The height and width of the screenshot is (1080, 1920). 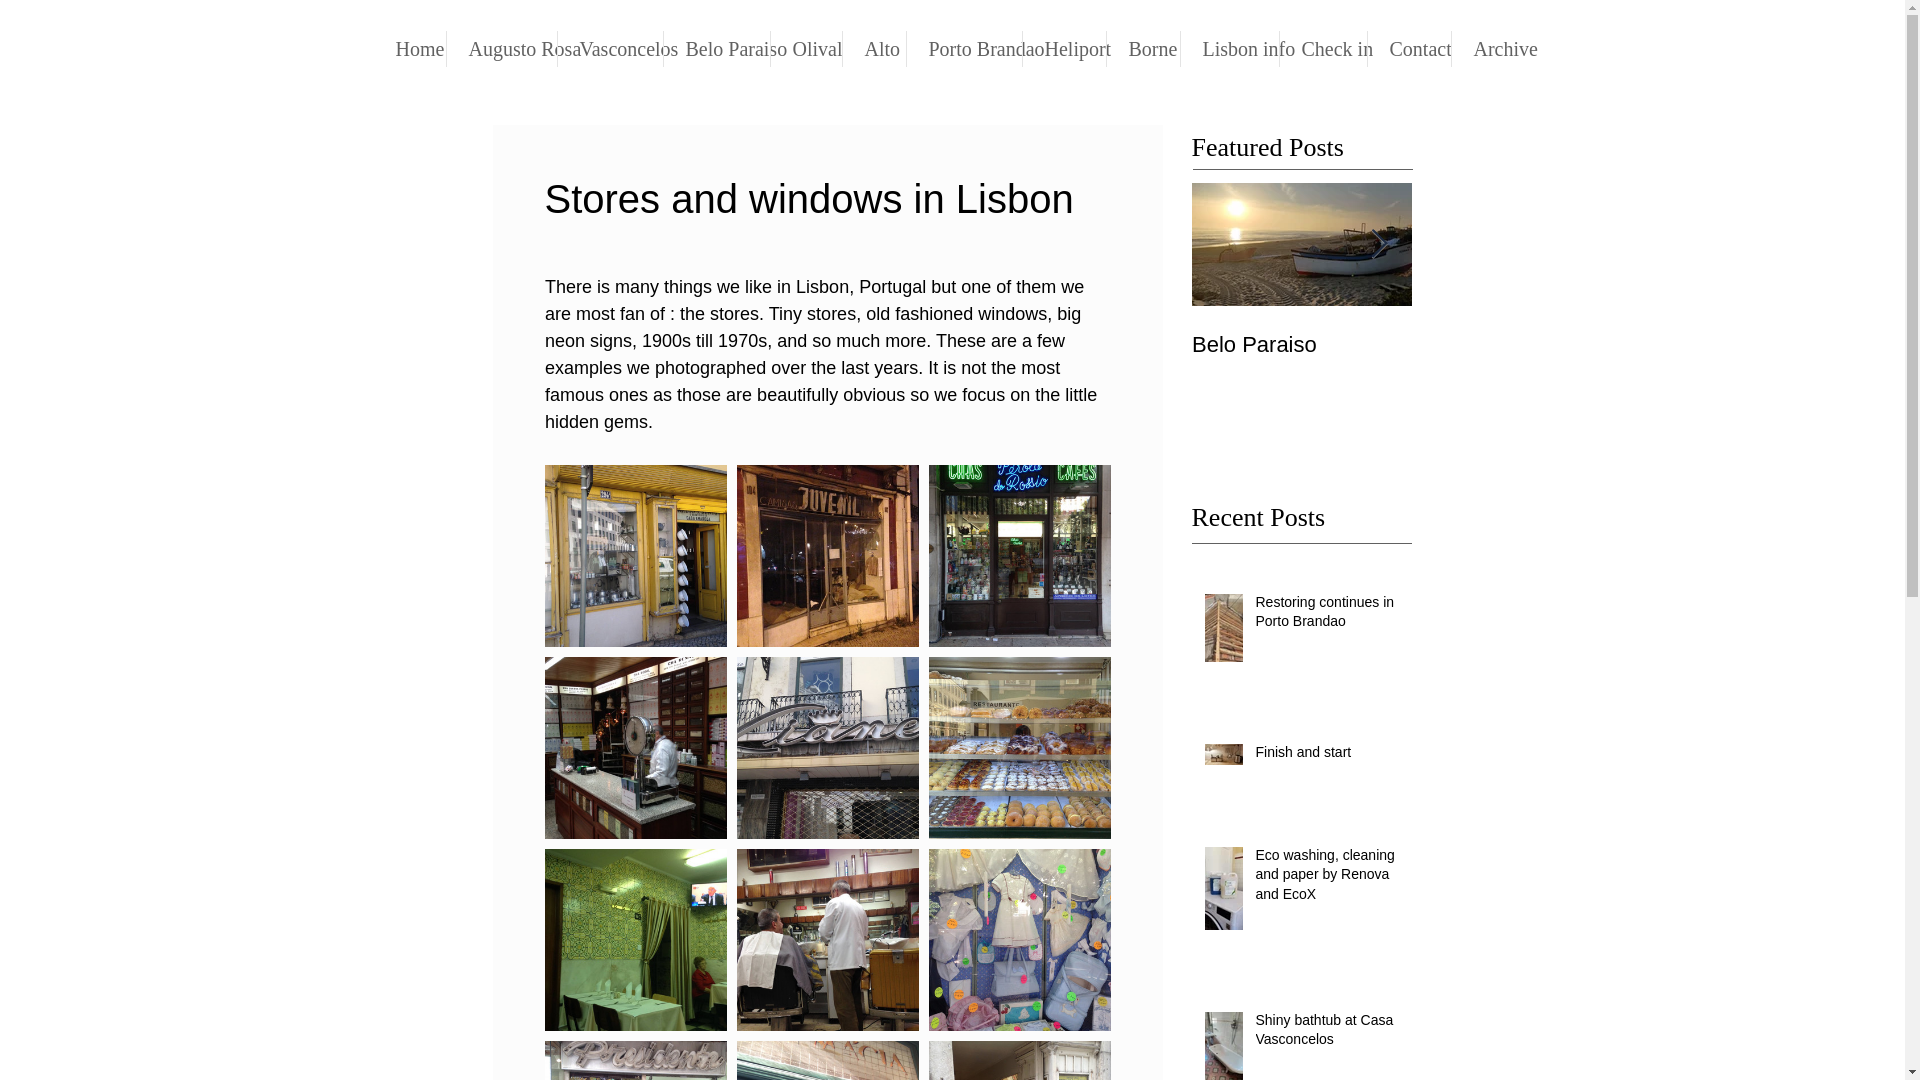 What do you see at coordinates (1327, 616) in the screenshot?
I see `Belo Paraiso` at bounding box center [1327, 616].